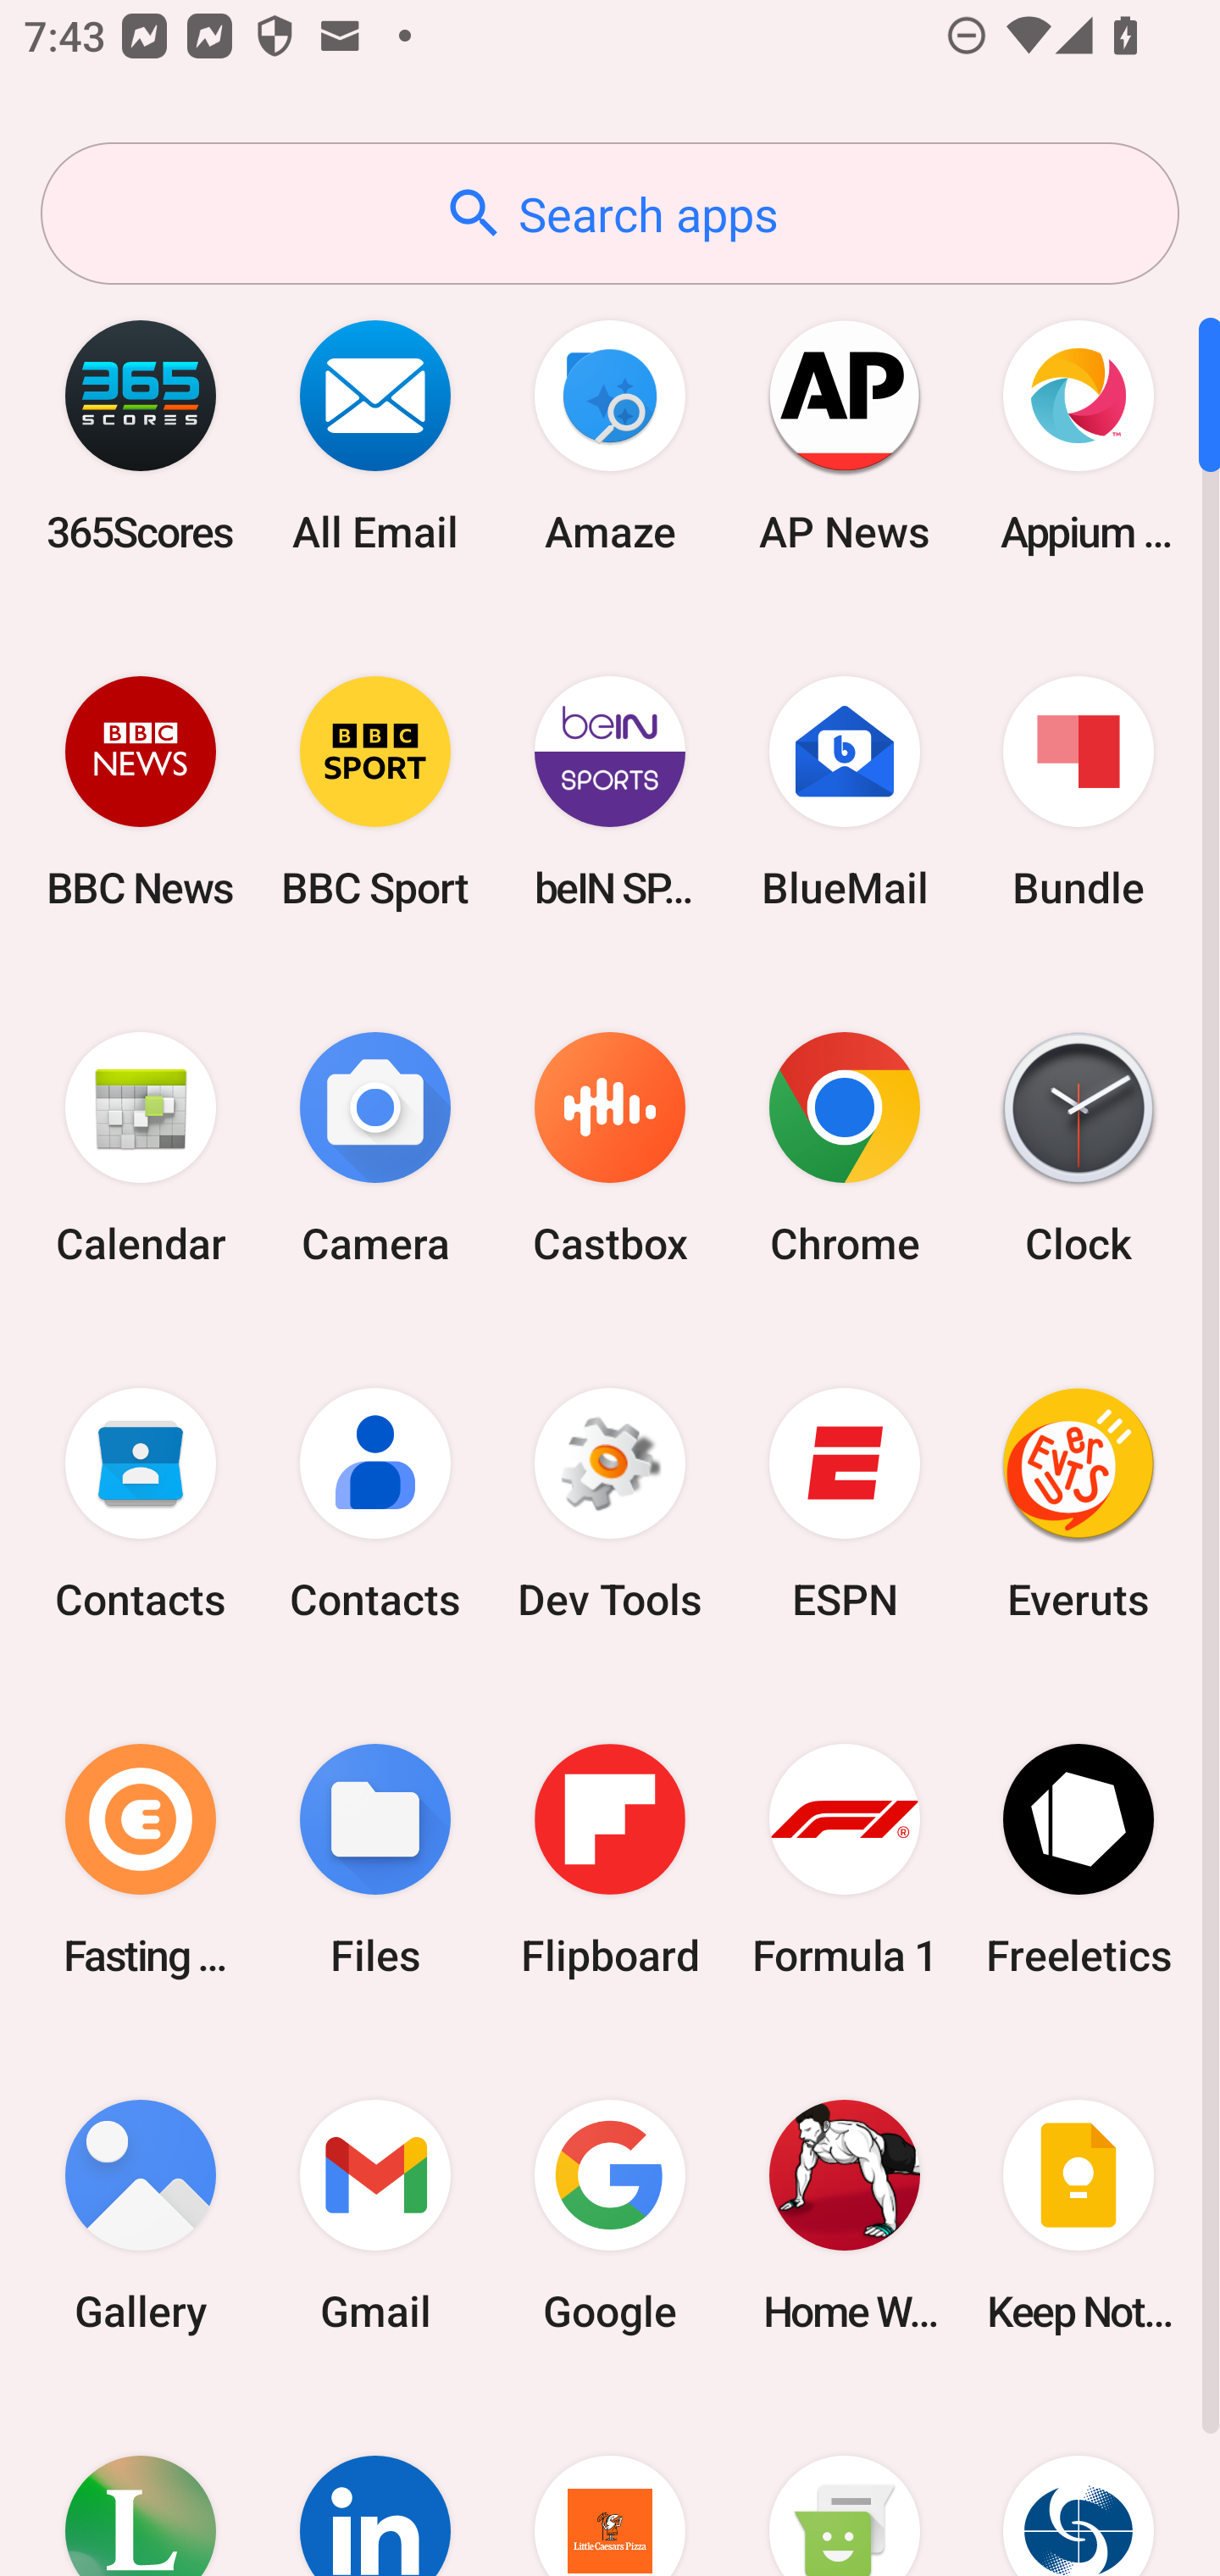  I want to click on Appium Settings, so click(1079, 436).